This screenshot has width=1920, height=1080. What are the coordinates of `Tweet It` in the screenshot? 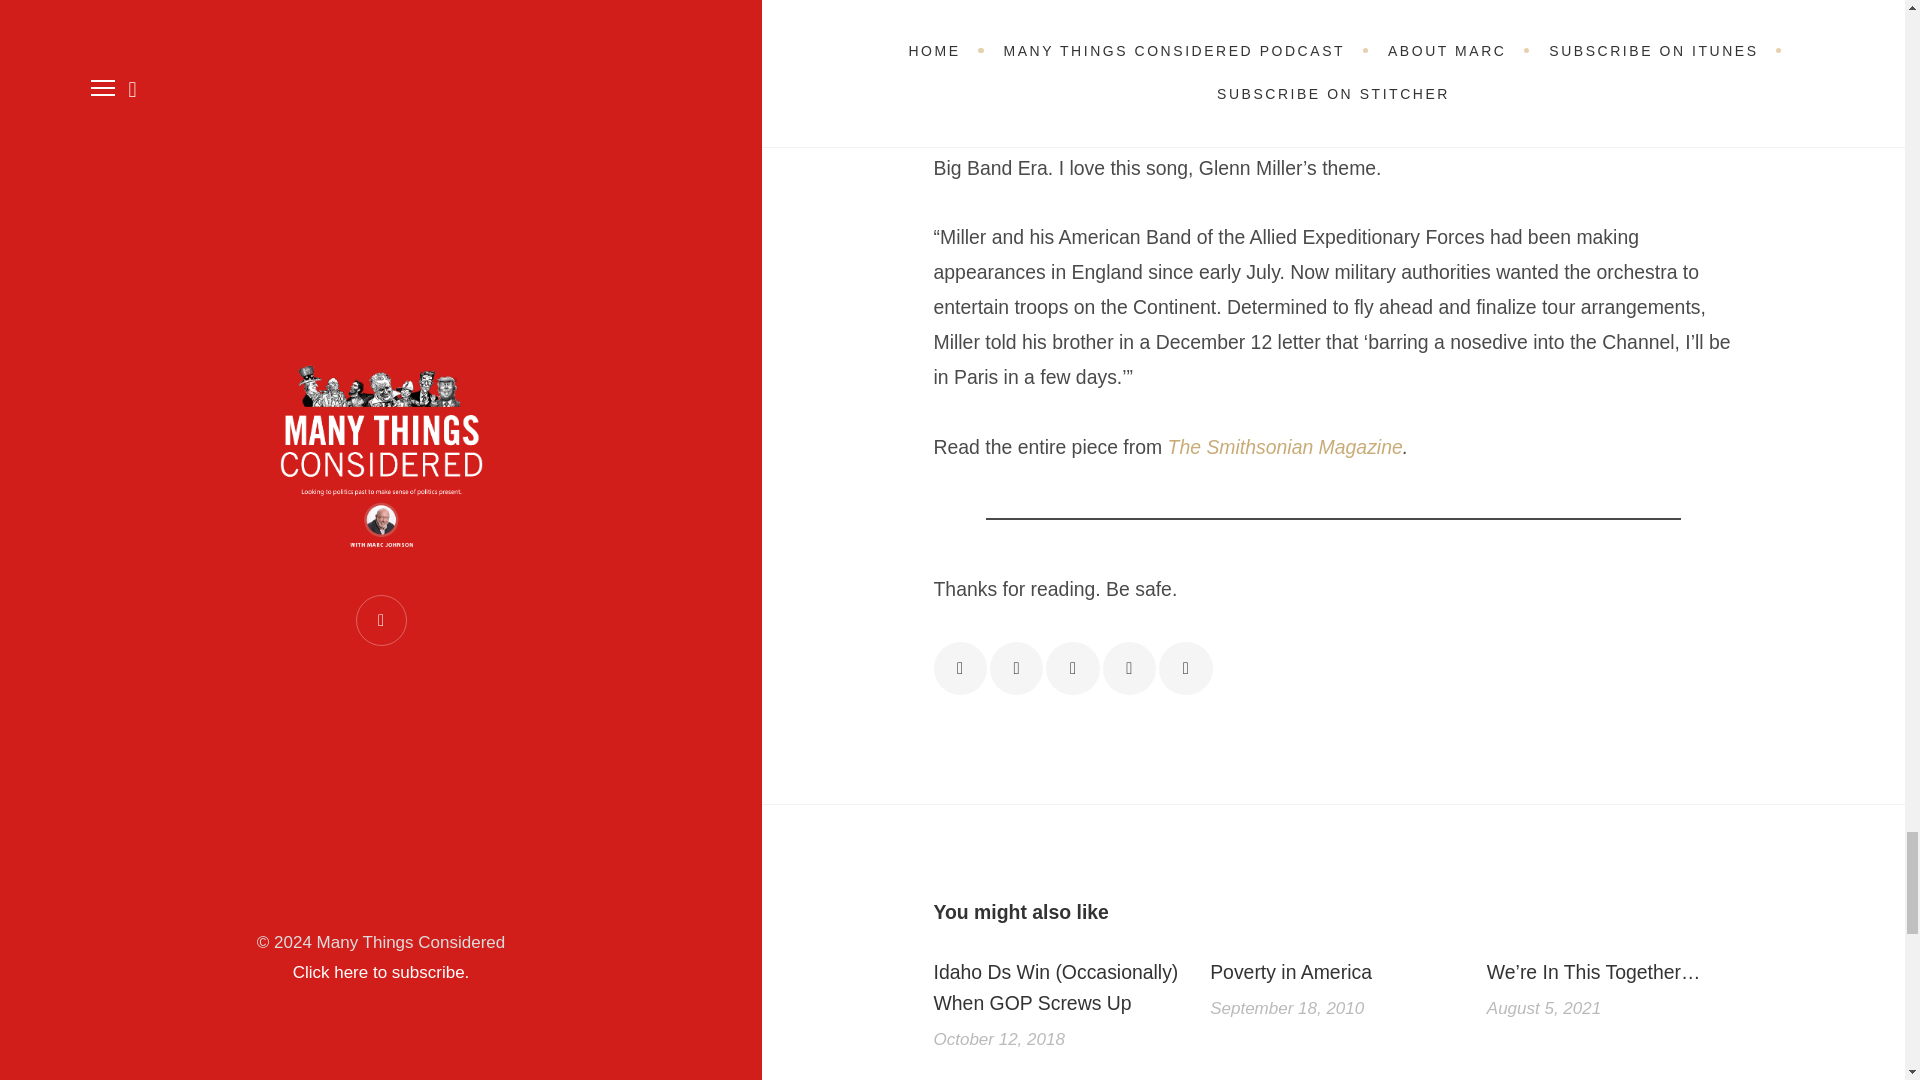 It's located at (1016, 668).